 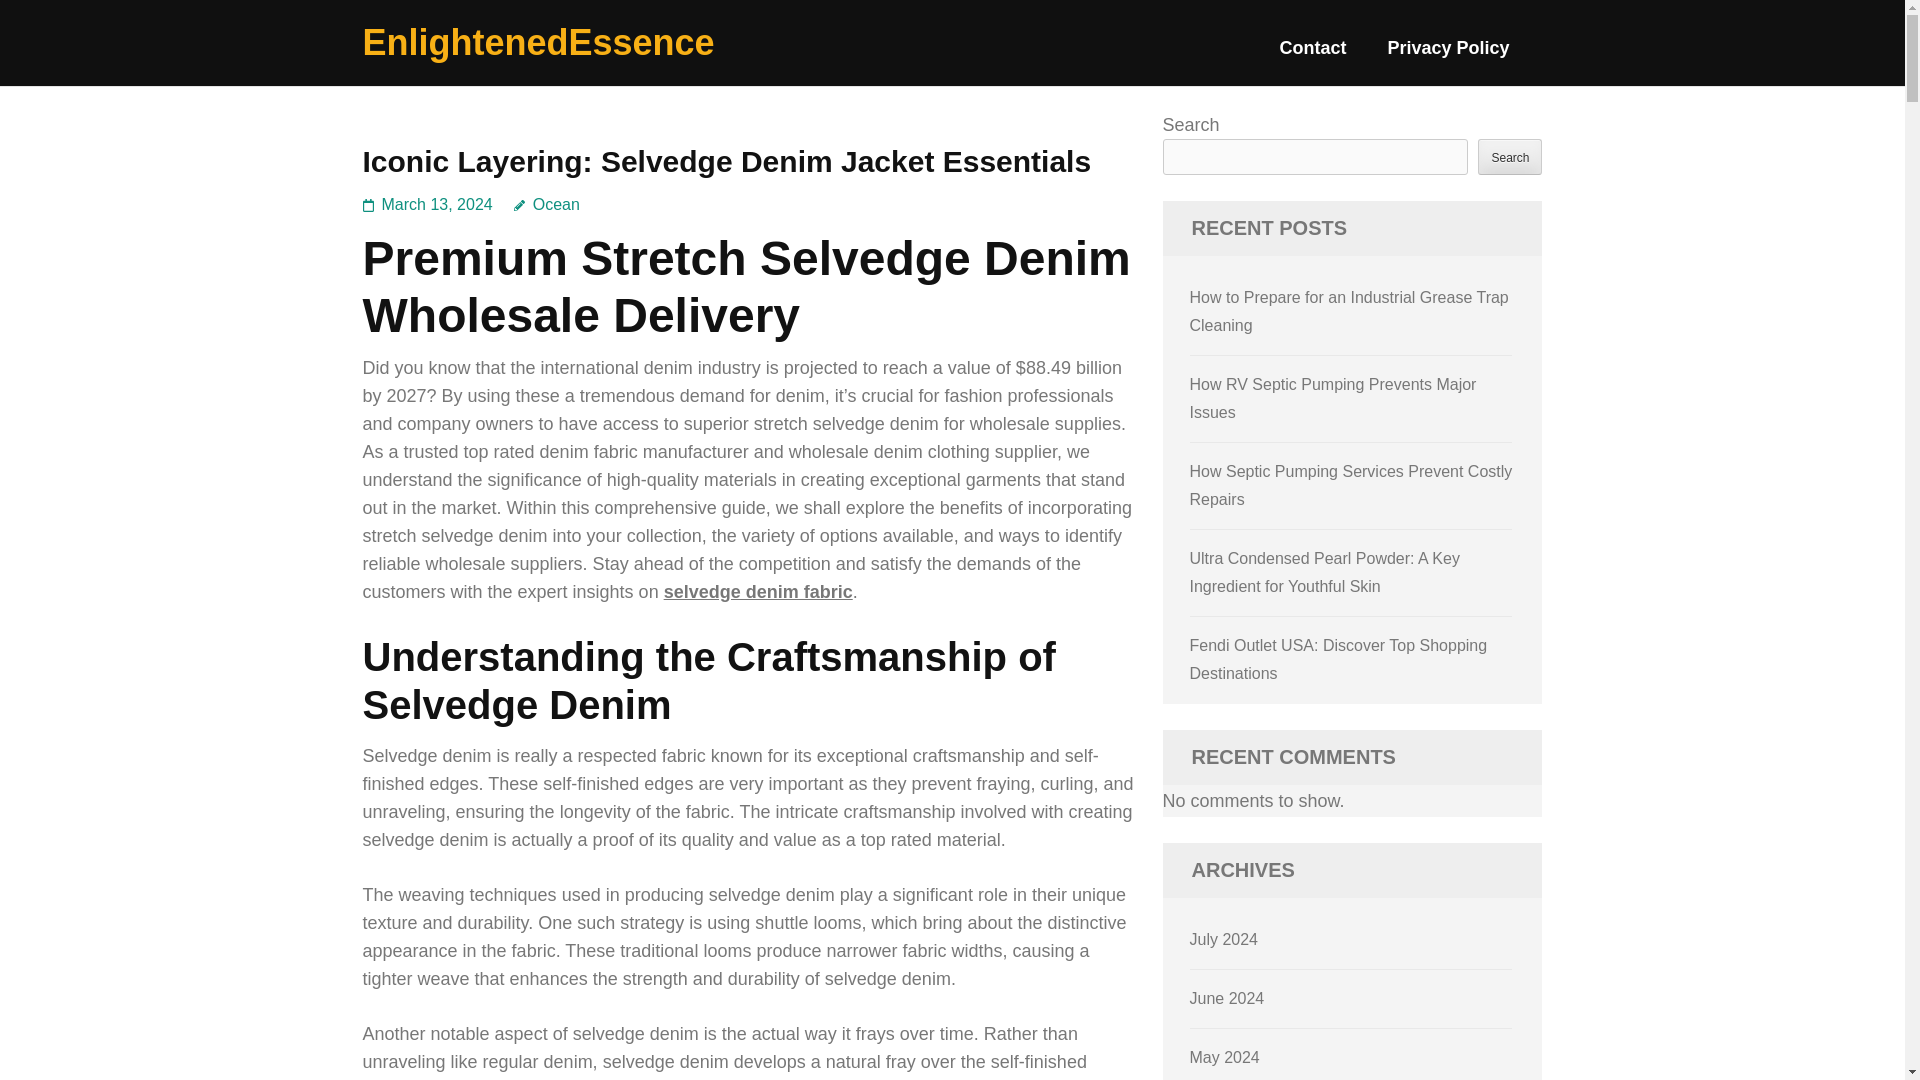 I want to click on Privacy Policy, so click(x=1448, y=56).